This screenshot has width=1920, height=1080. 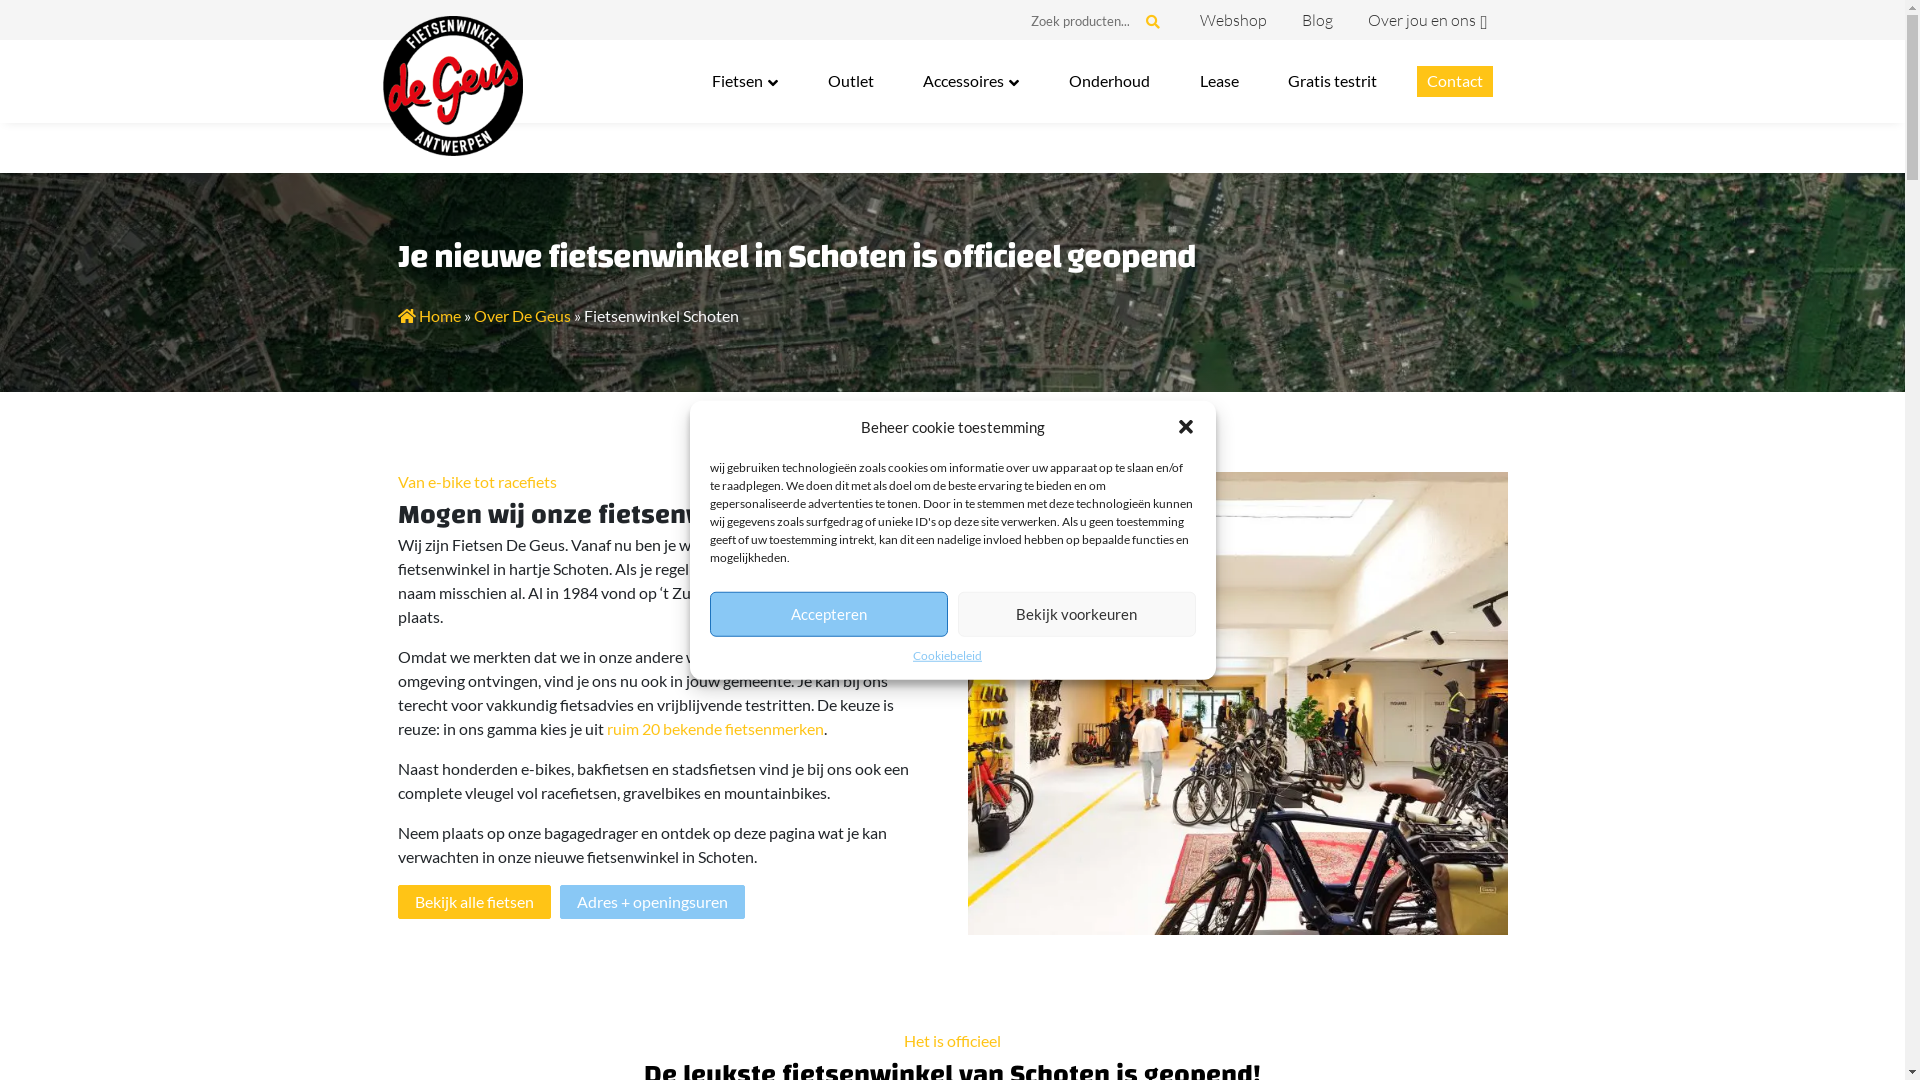 What do you see at coordinates (1318, 20) in the screenshot?
I see `Blog` at bounding box center [1318, 20].